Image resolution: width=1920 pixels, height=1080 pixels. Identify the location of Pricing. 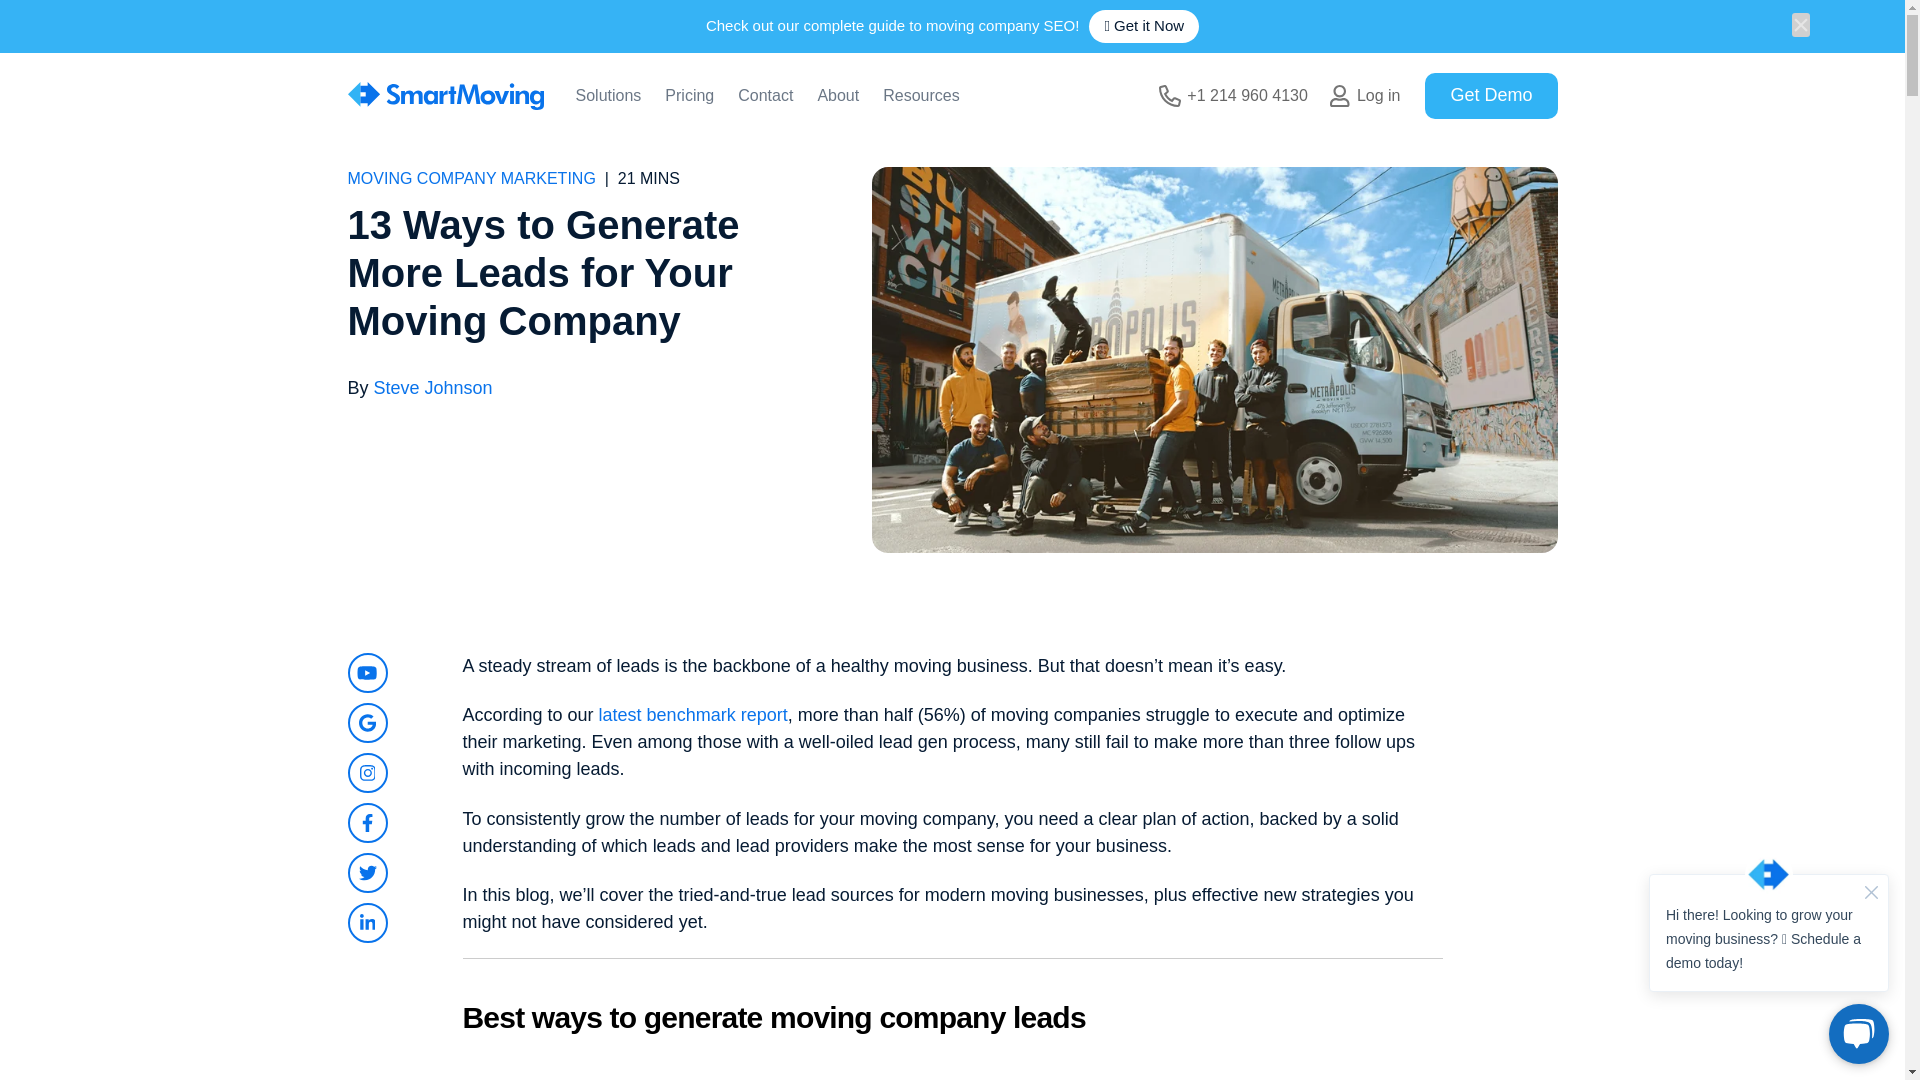
(689, 97).